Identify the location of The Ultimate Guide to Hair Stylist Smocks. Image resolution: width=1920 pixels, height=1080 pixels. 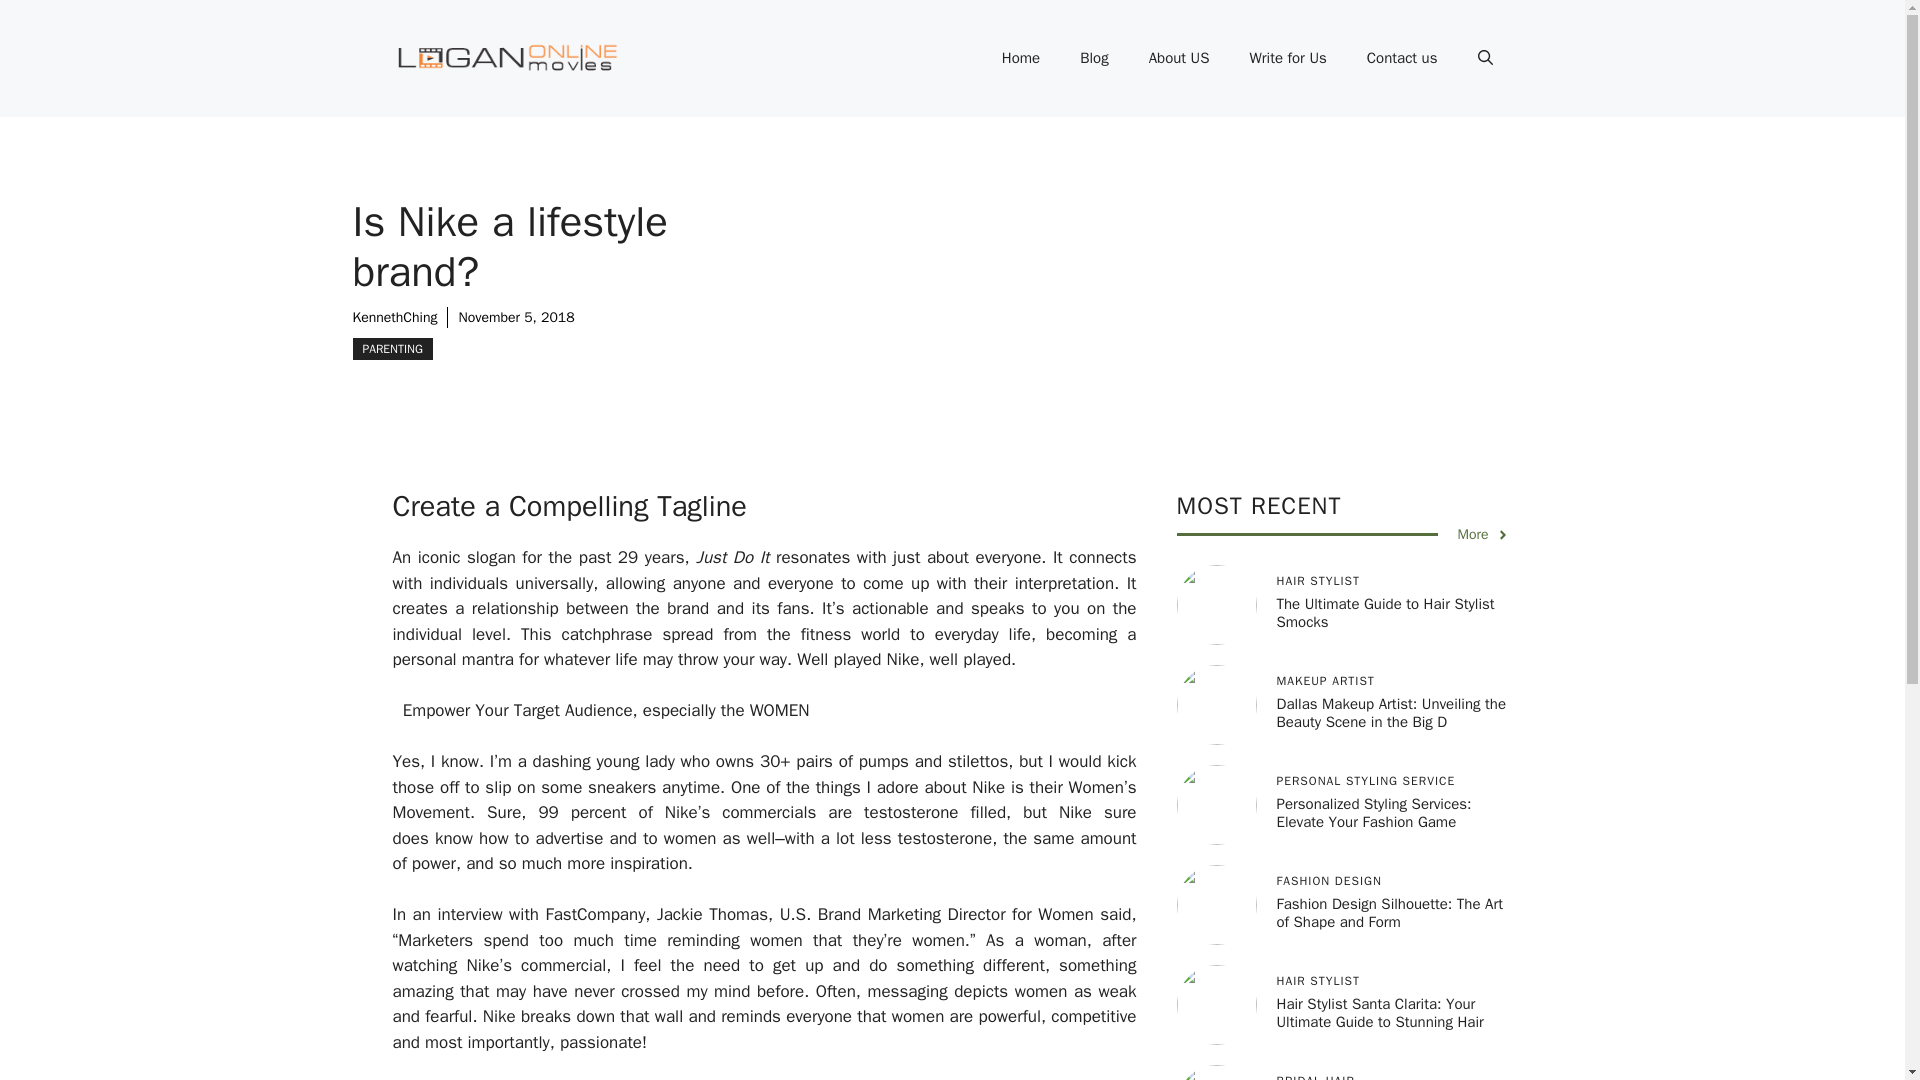
(1384, 612).